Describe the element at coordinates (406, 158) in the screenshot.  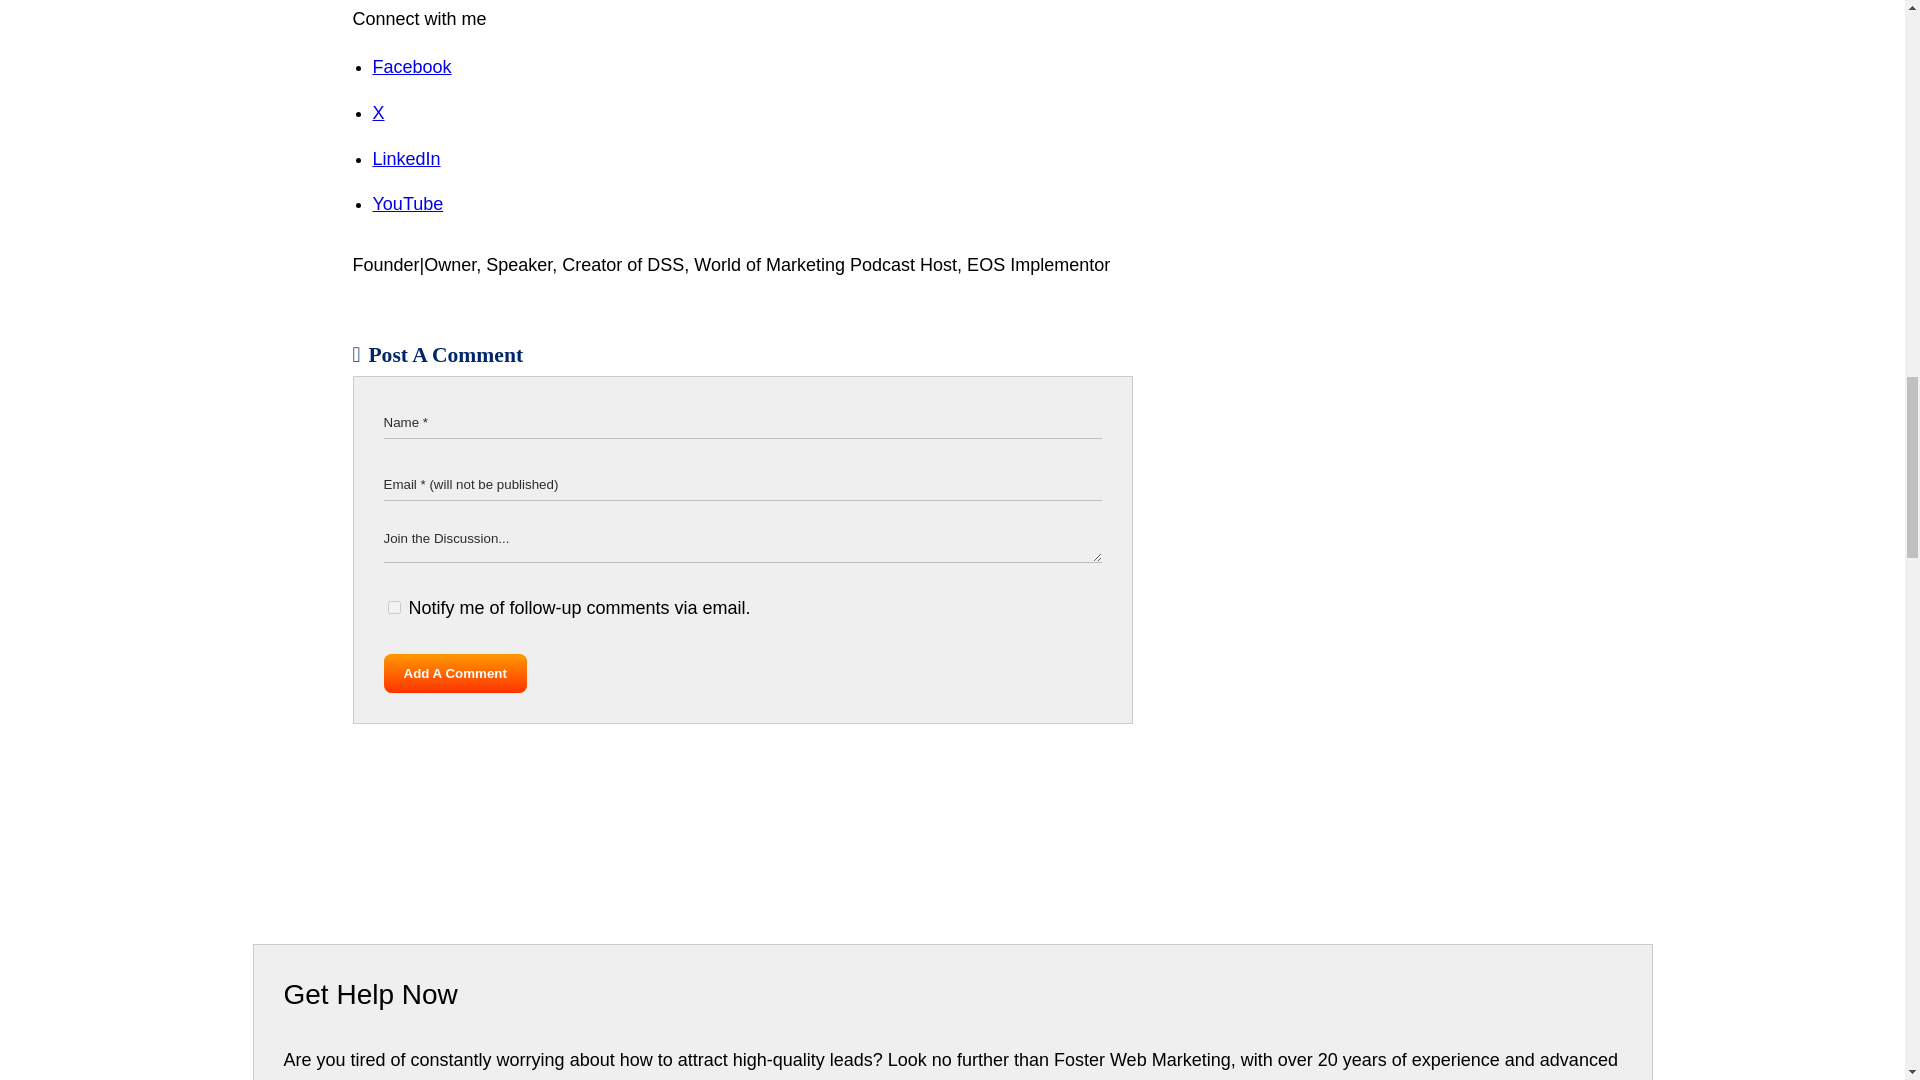
I see `Connect with me on LinkedIn` at that location.